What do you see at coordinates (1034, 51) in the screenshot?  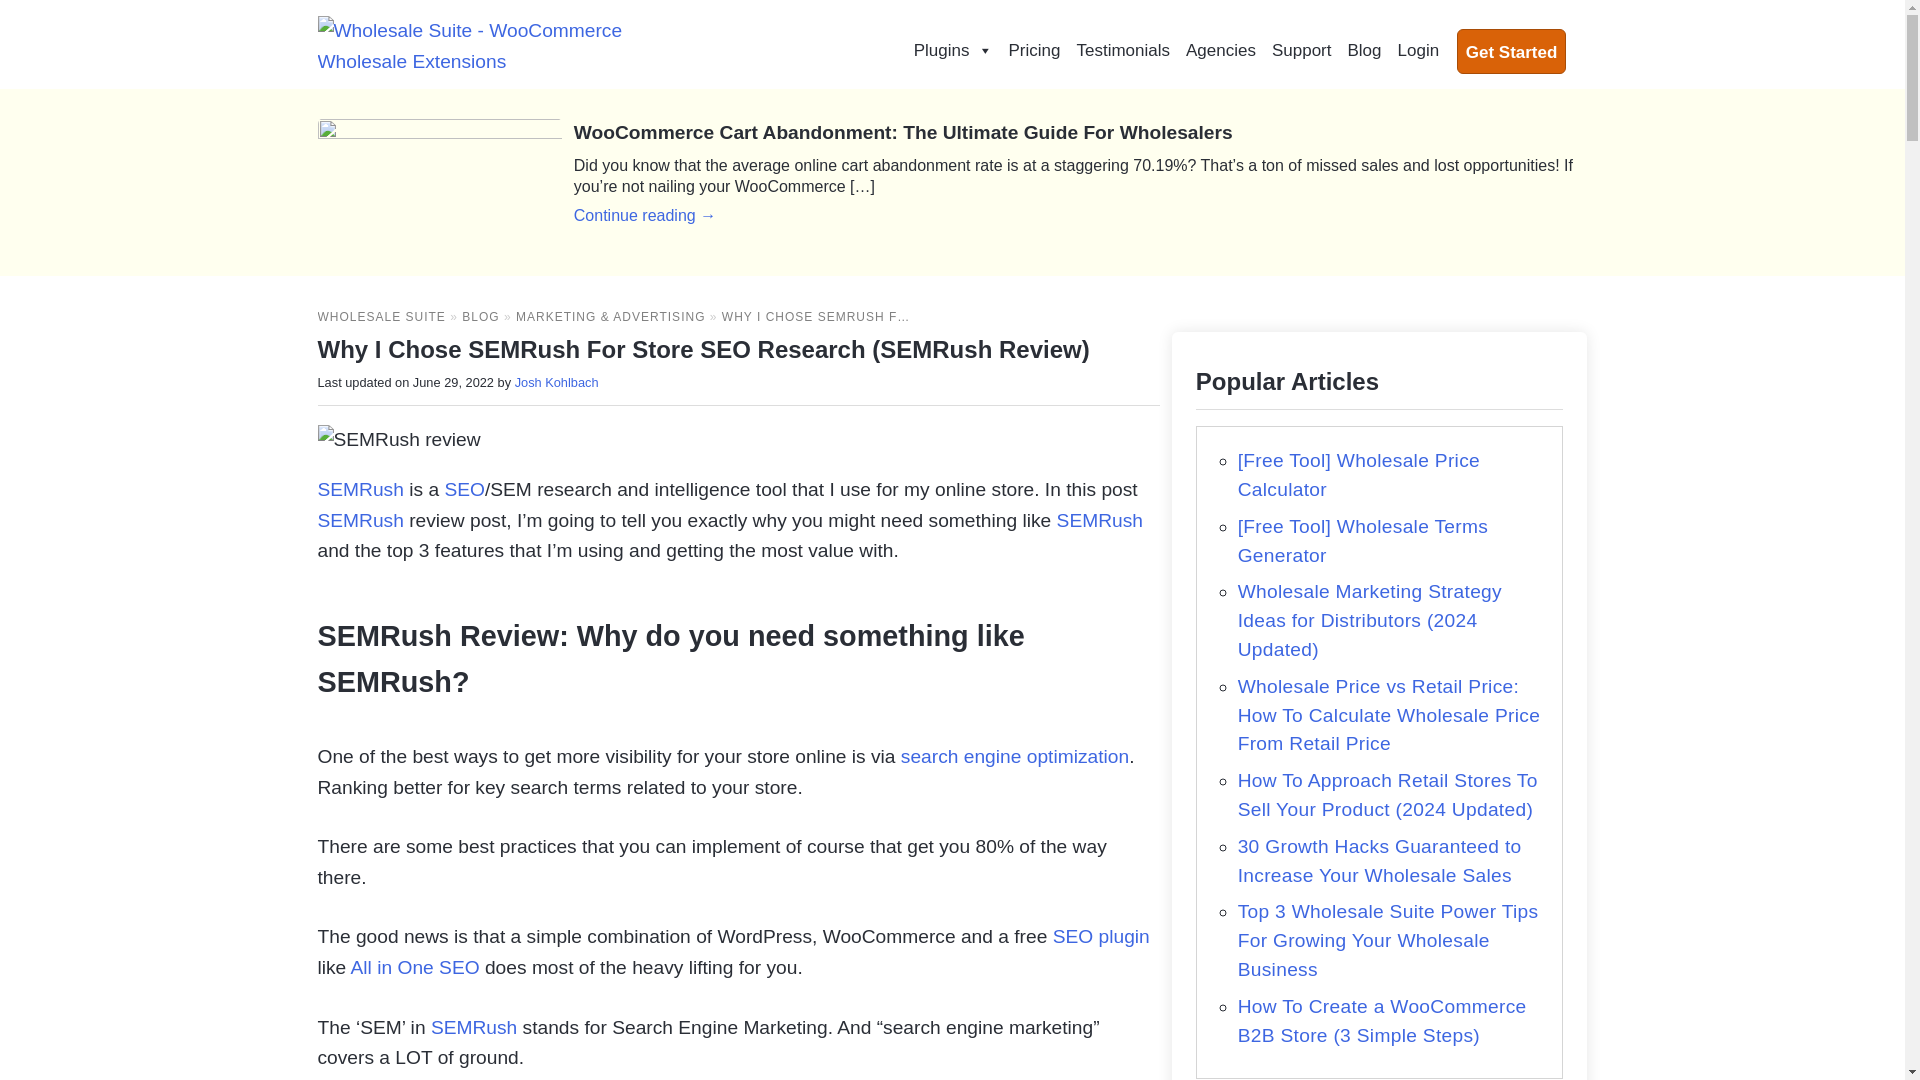 I see `Pricing` at bounding box center [1034, 51].